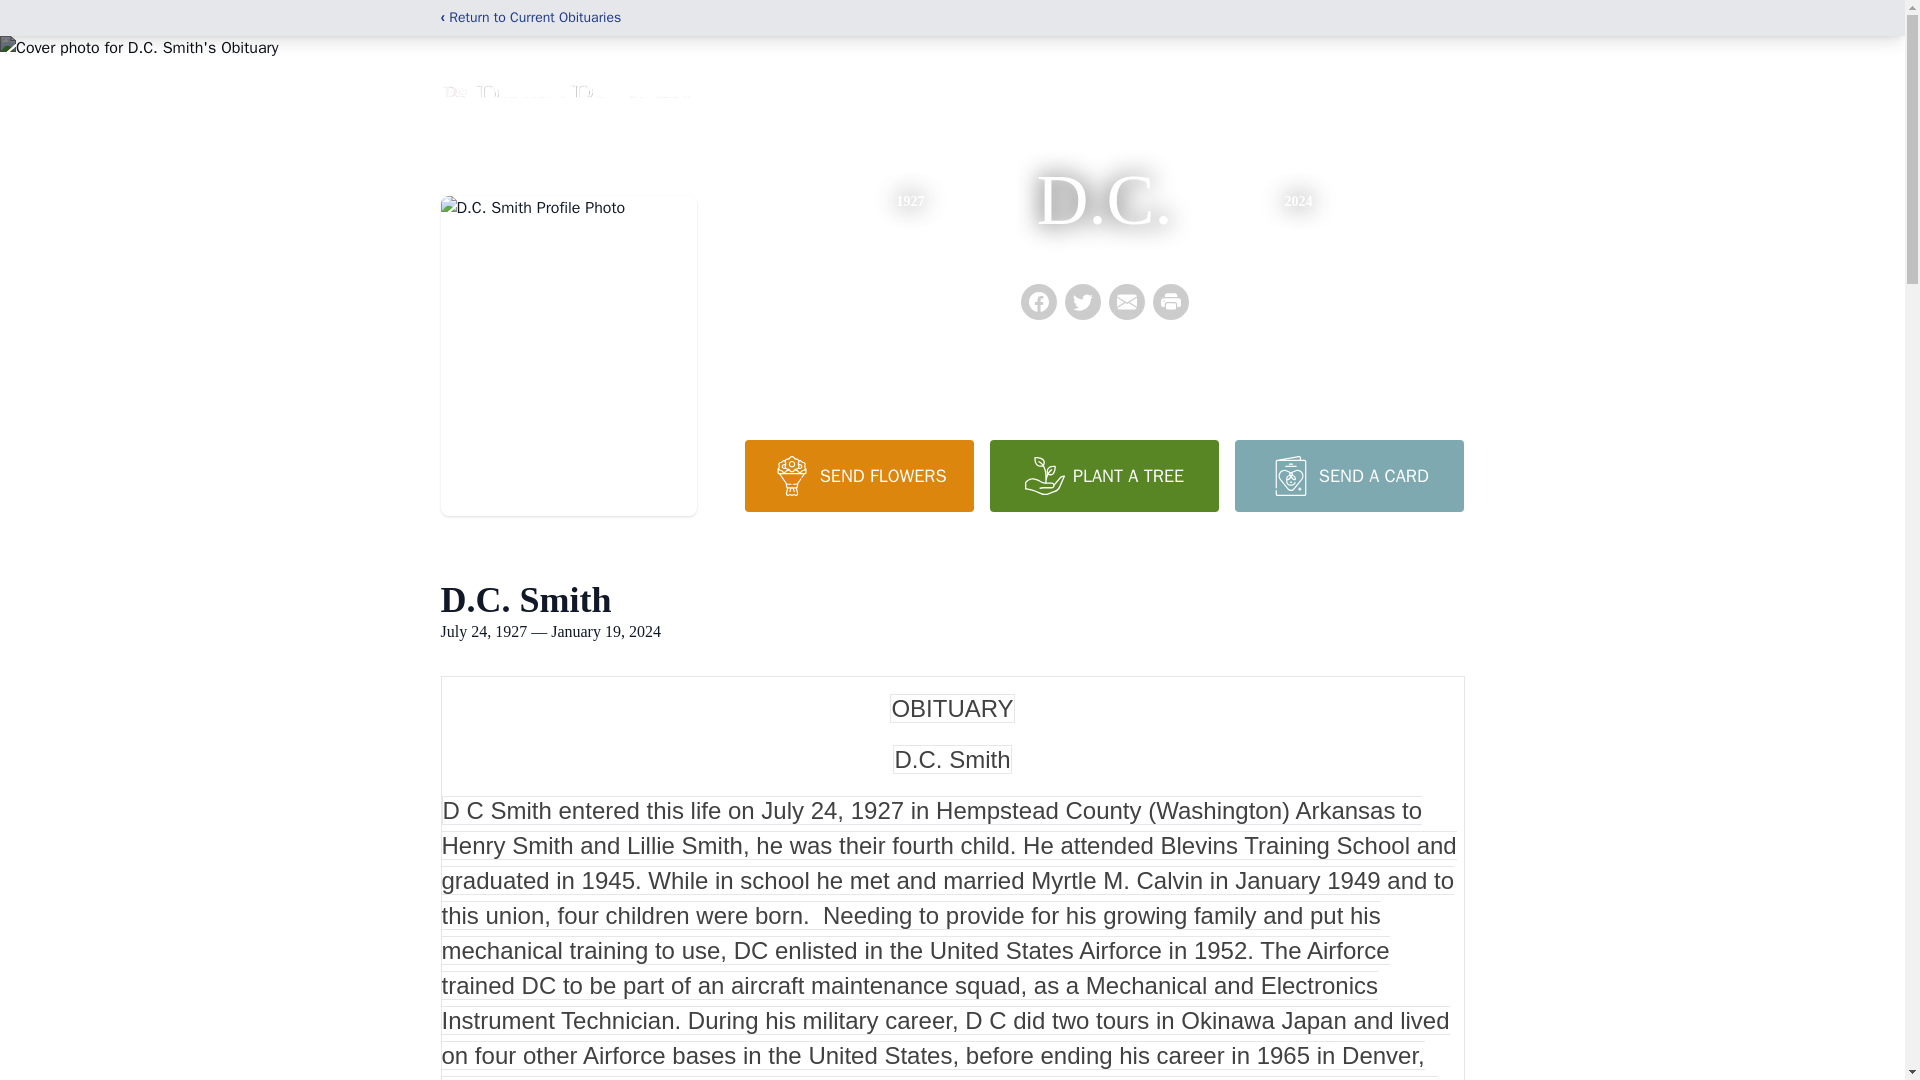 This screenshot has height=1080, width=1920. What do you see at coordinates (1348, 475) in the screenshot?
I see `SEND A CARD` at bounding box center [1348, 475].